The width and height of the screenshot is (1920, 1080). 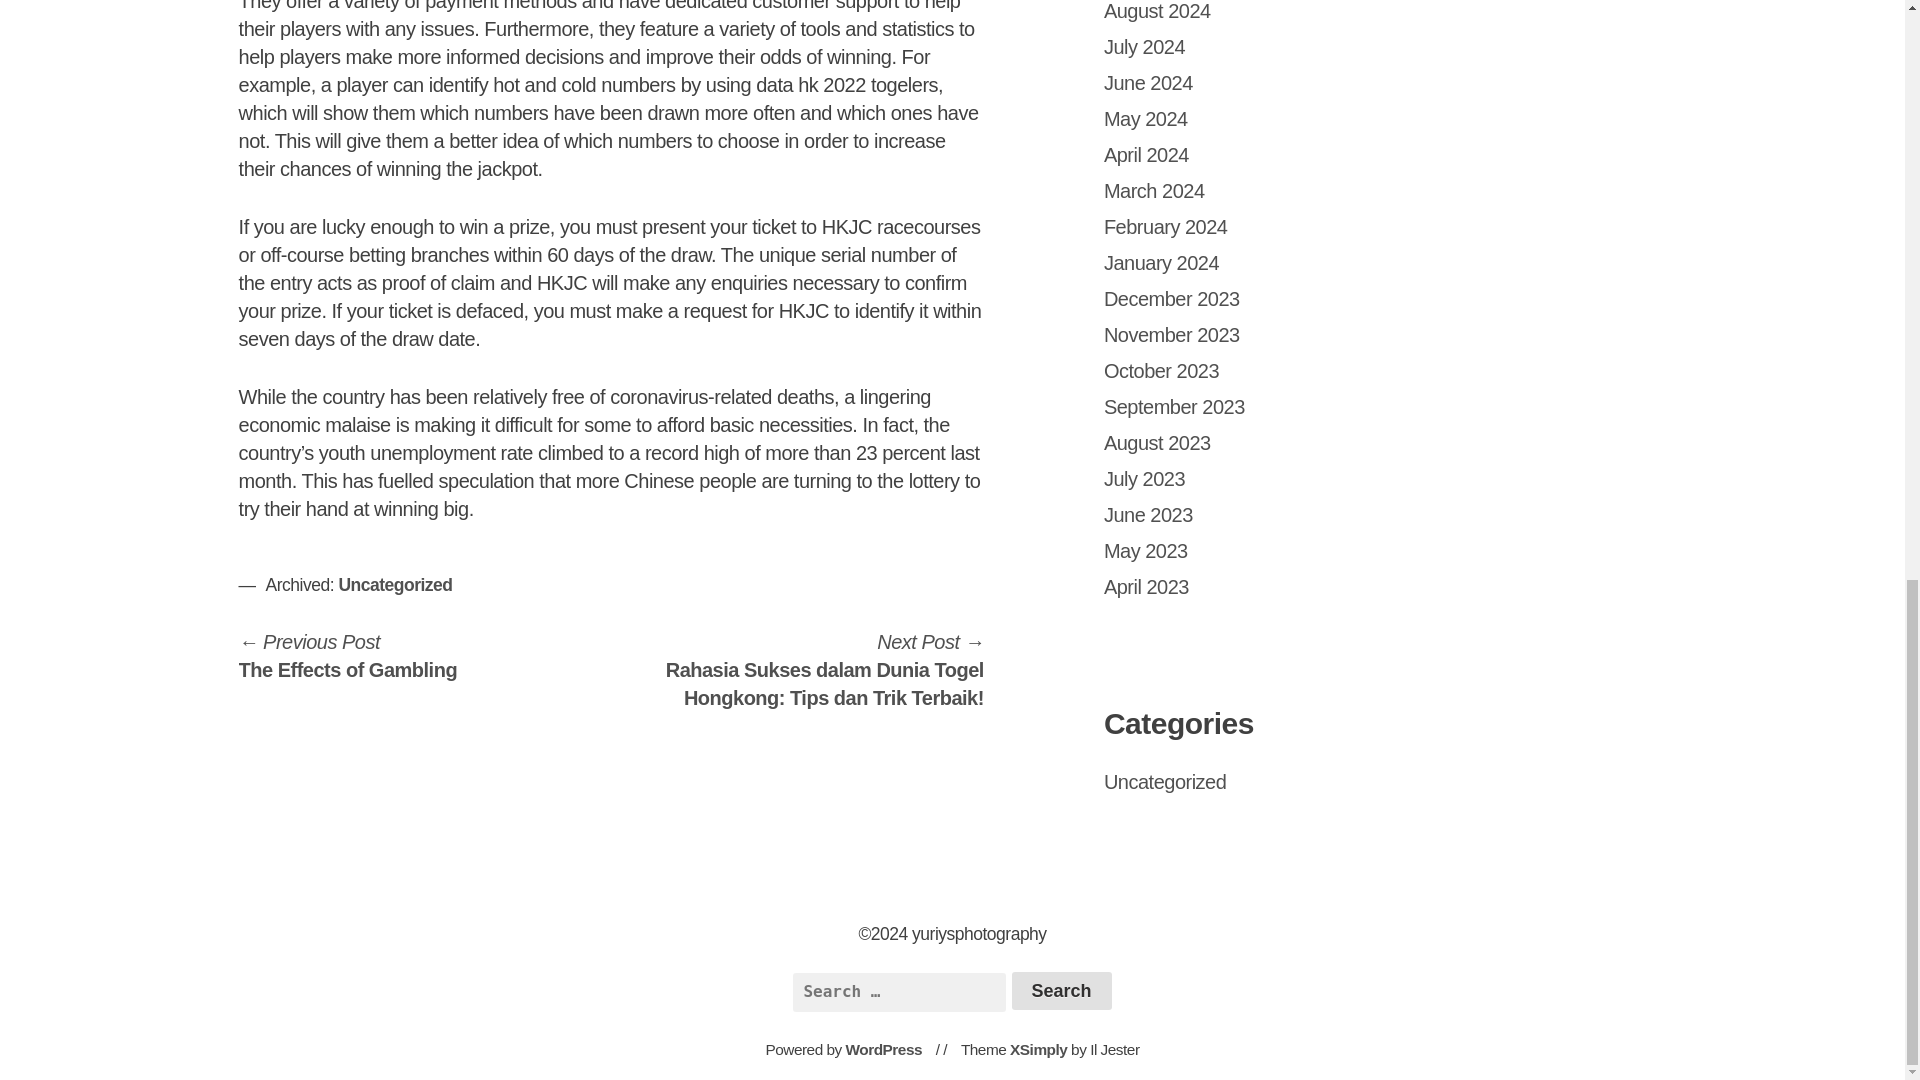 What do you see at coordinates (1172, 334) in the screenshot?
I see `August 2024` at bounding box center [1172, 334].